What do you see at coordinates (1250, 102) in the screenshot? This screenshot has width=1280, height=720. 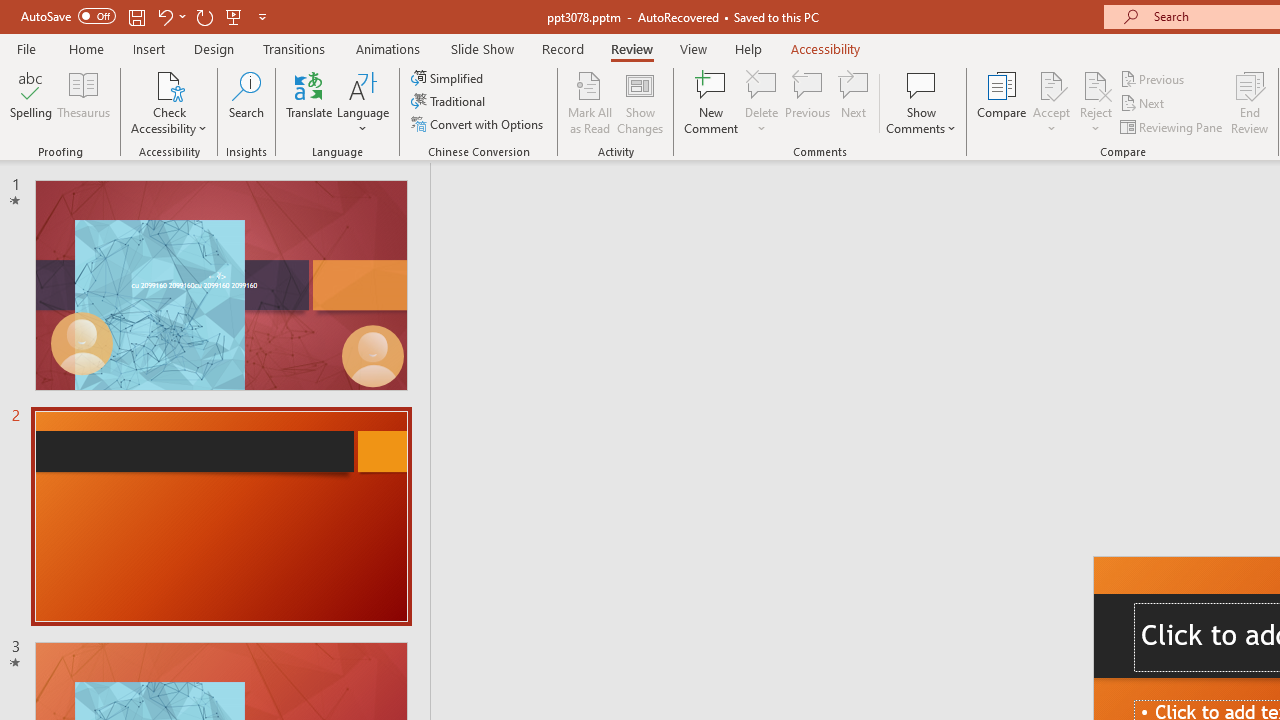 I see `End Review` at bounding box center [1250, 102].